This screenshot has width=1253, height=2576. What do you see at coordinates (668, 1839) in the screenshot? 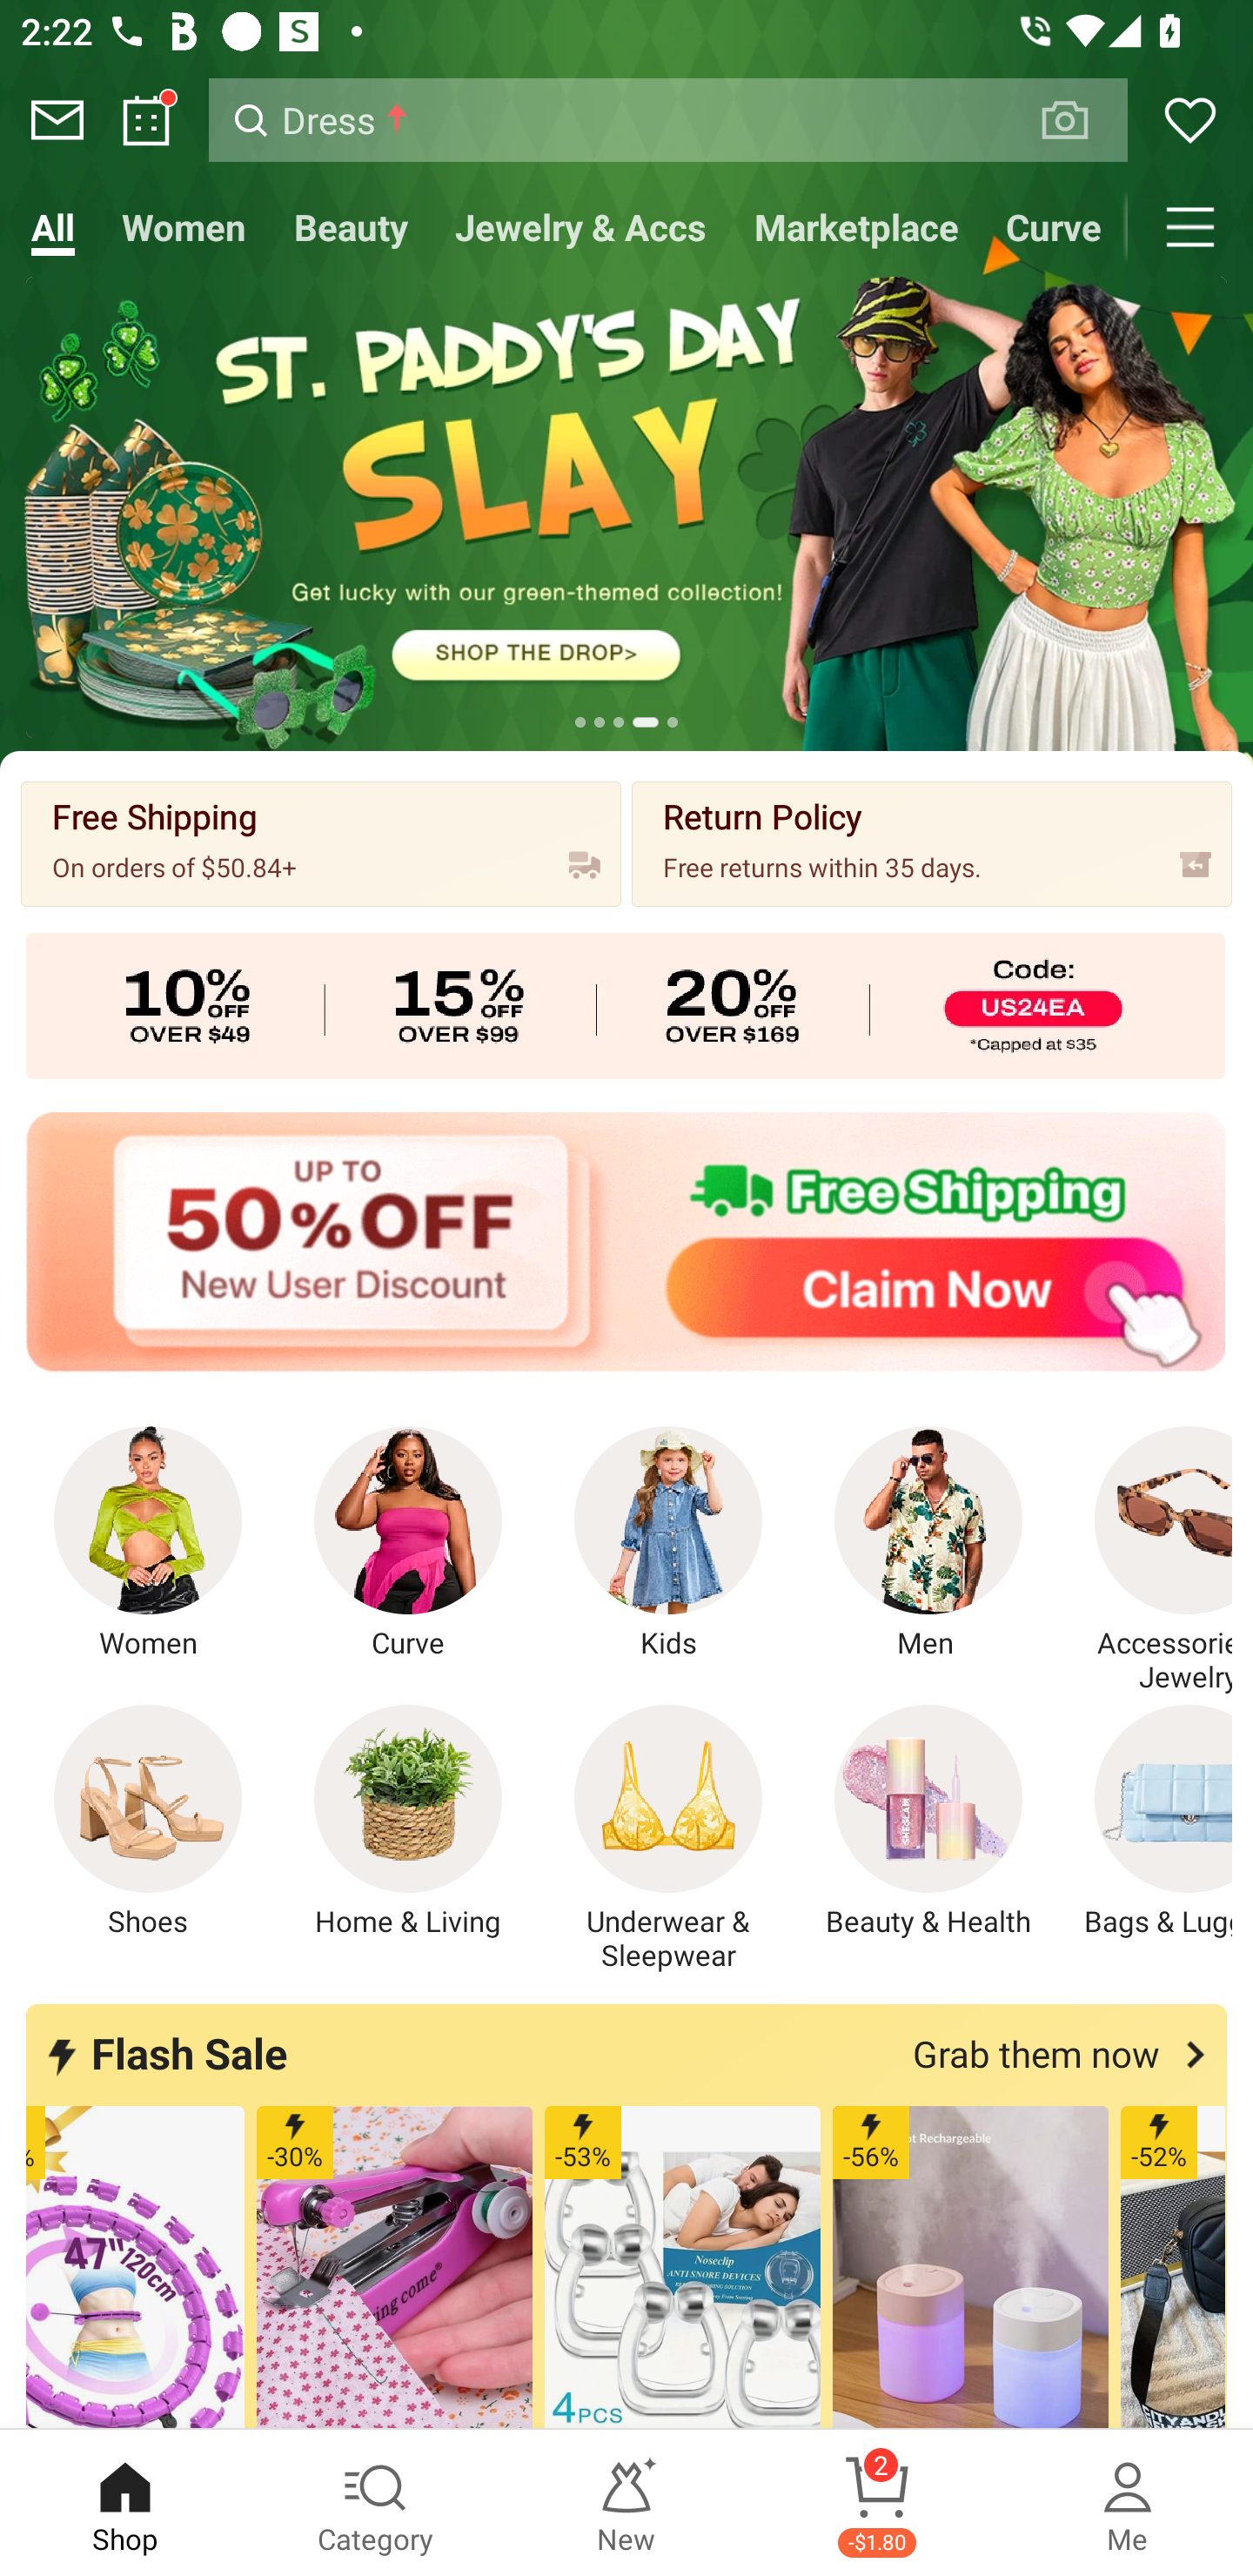
I see `Underwear & Sleepwear` at bounding box center [668, 1839].